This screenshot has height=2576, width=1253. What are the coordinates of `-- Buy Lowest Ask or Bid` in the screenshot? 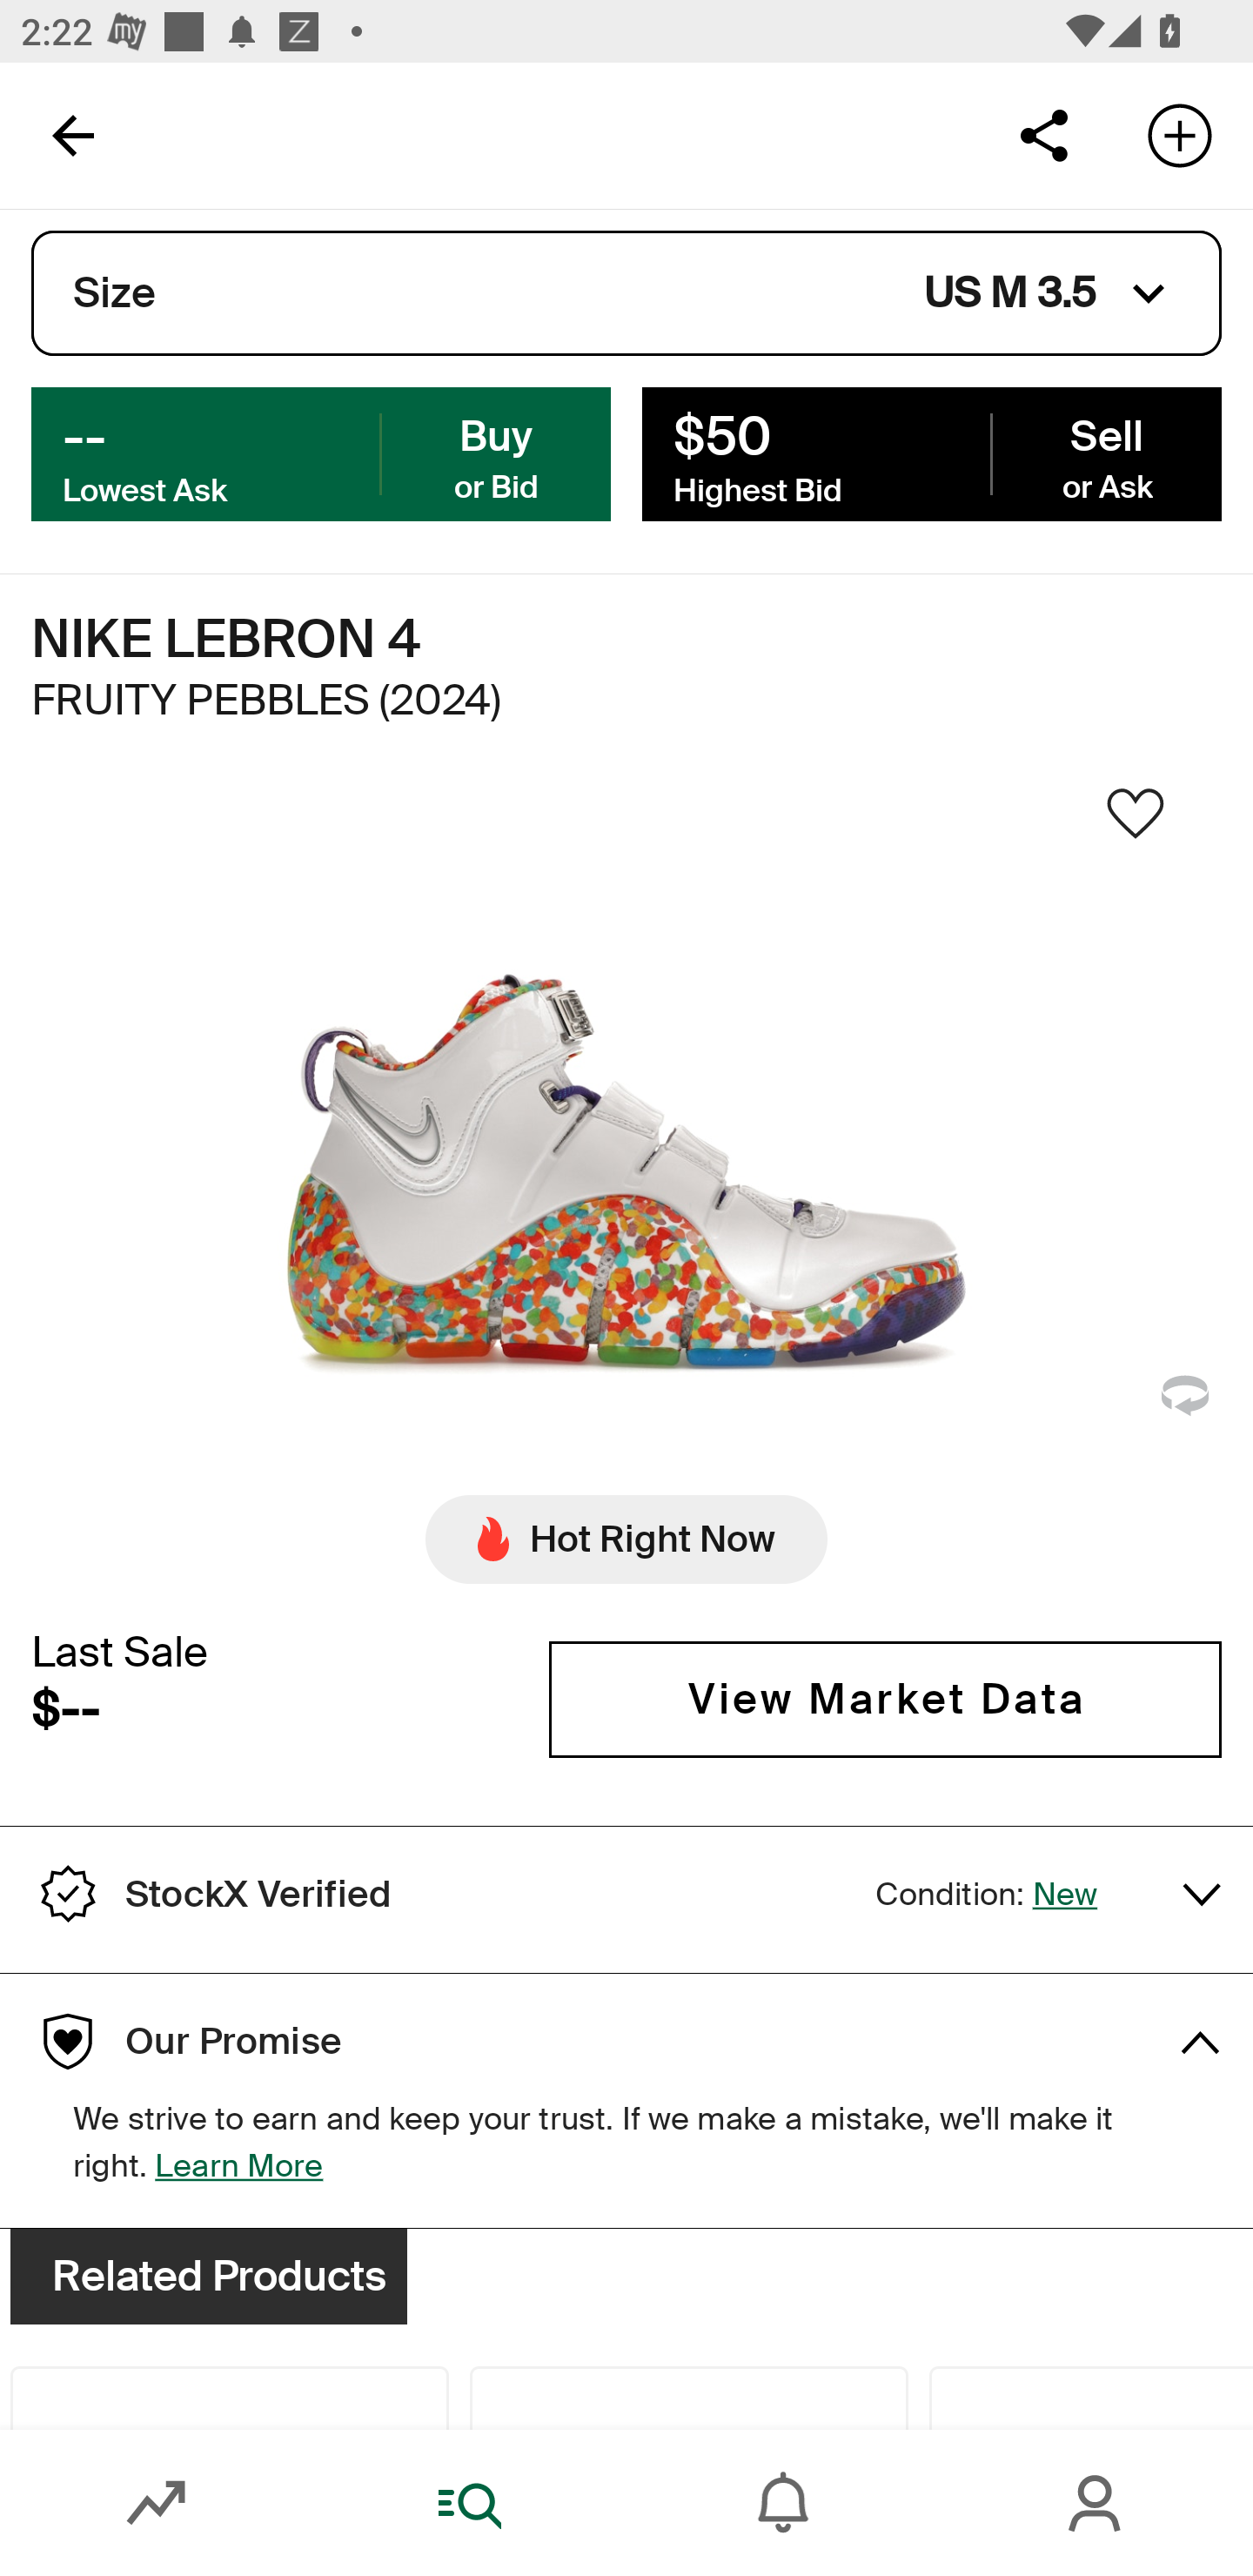 It's located at (321, 453).